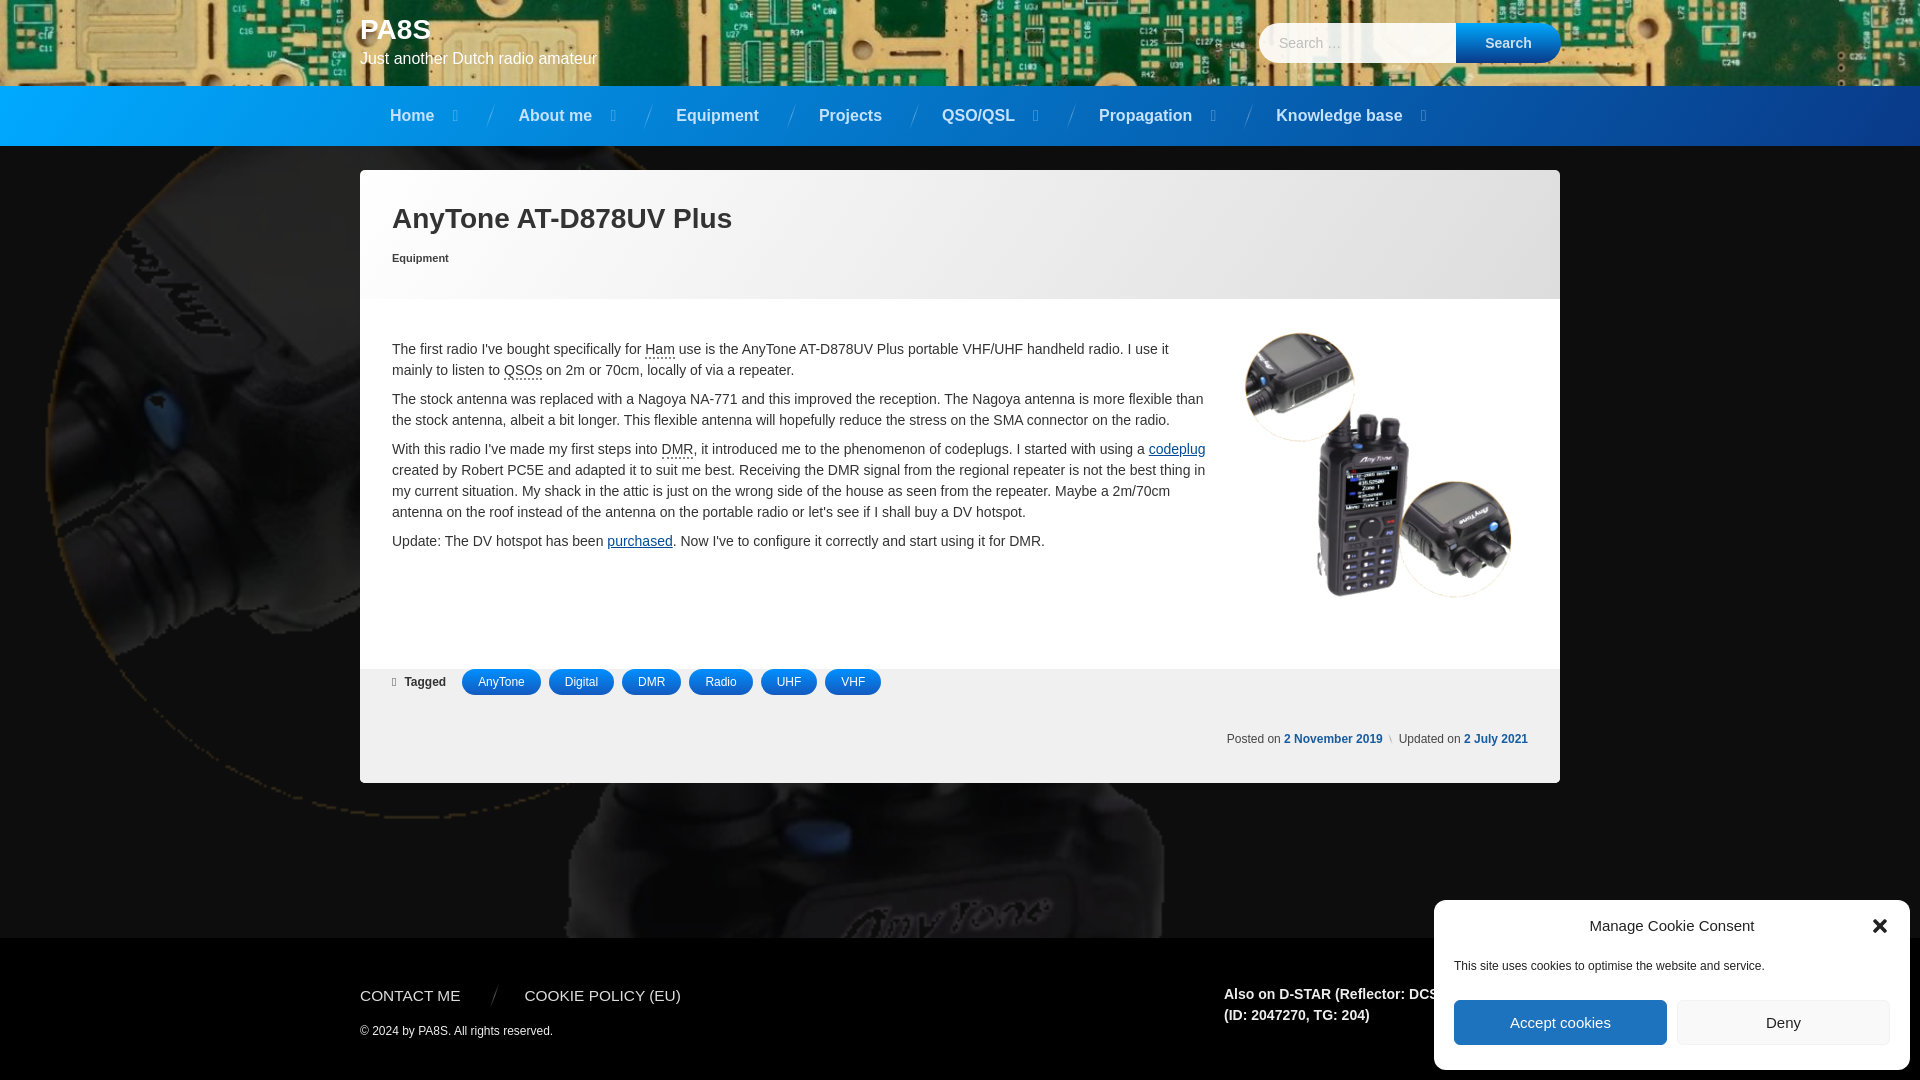 The height and width of the screenshot is (1080, 1920). I want to click on Deny, so click(1782, 1022).